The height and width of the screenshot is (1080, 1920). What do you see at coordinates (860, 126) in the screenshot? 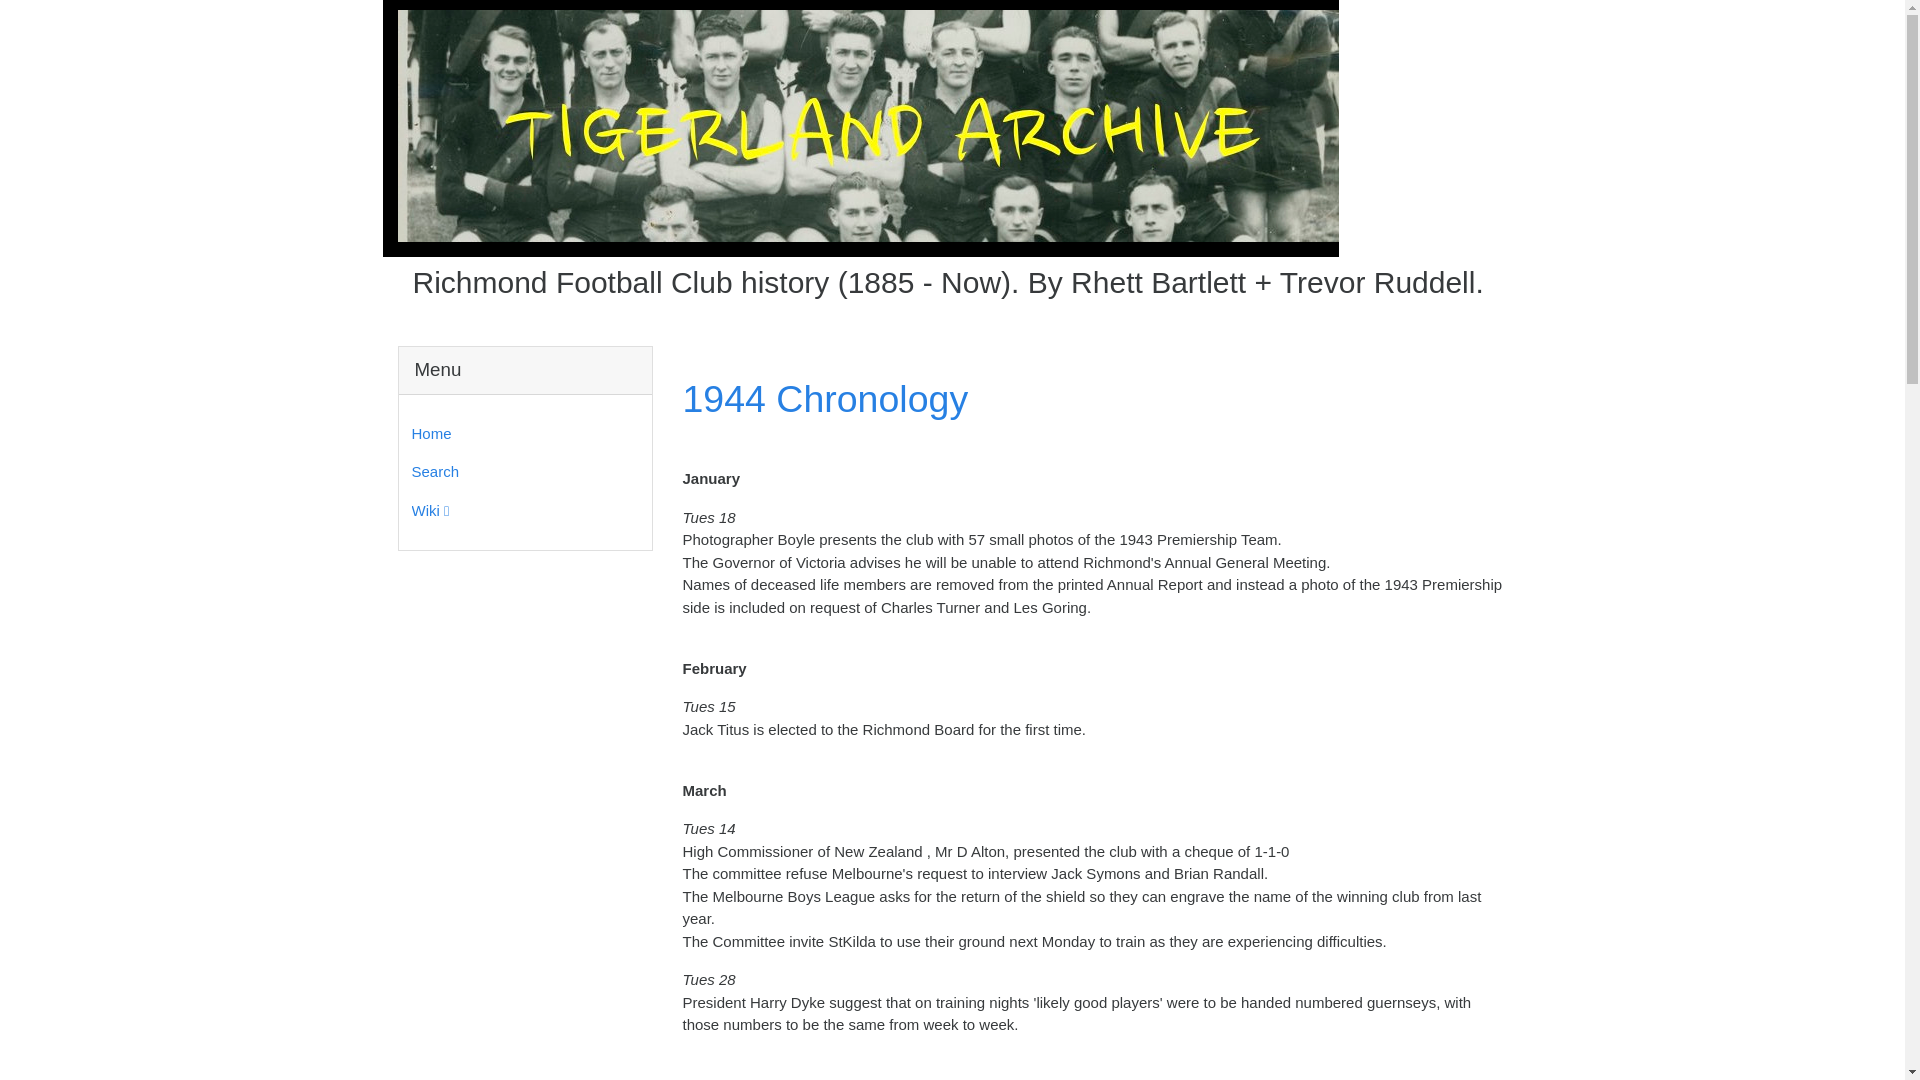
I see `Tigerland Archive` at bounding box center [860, 126].